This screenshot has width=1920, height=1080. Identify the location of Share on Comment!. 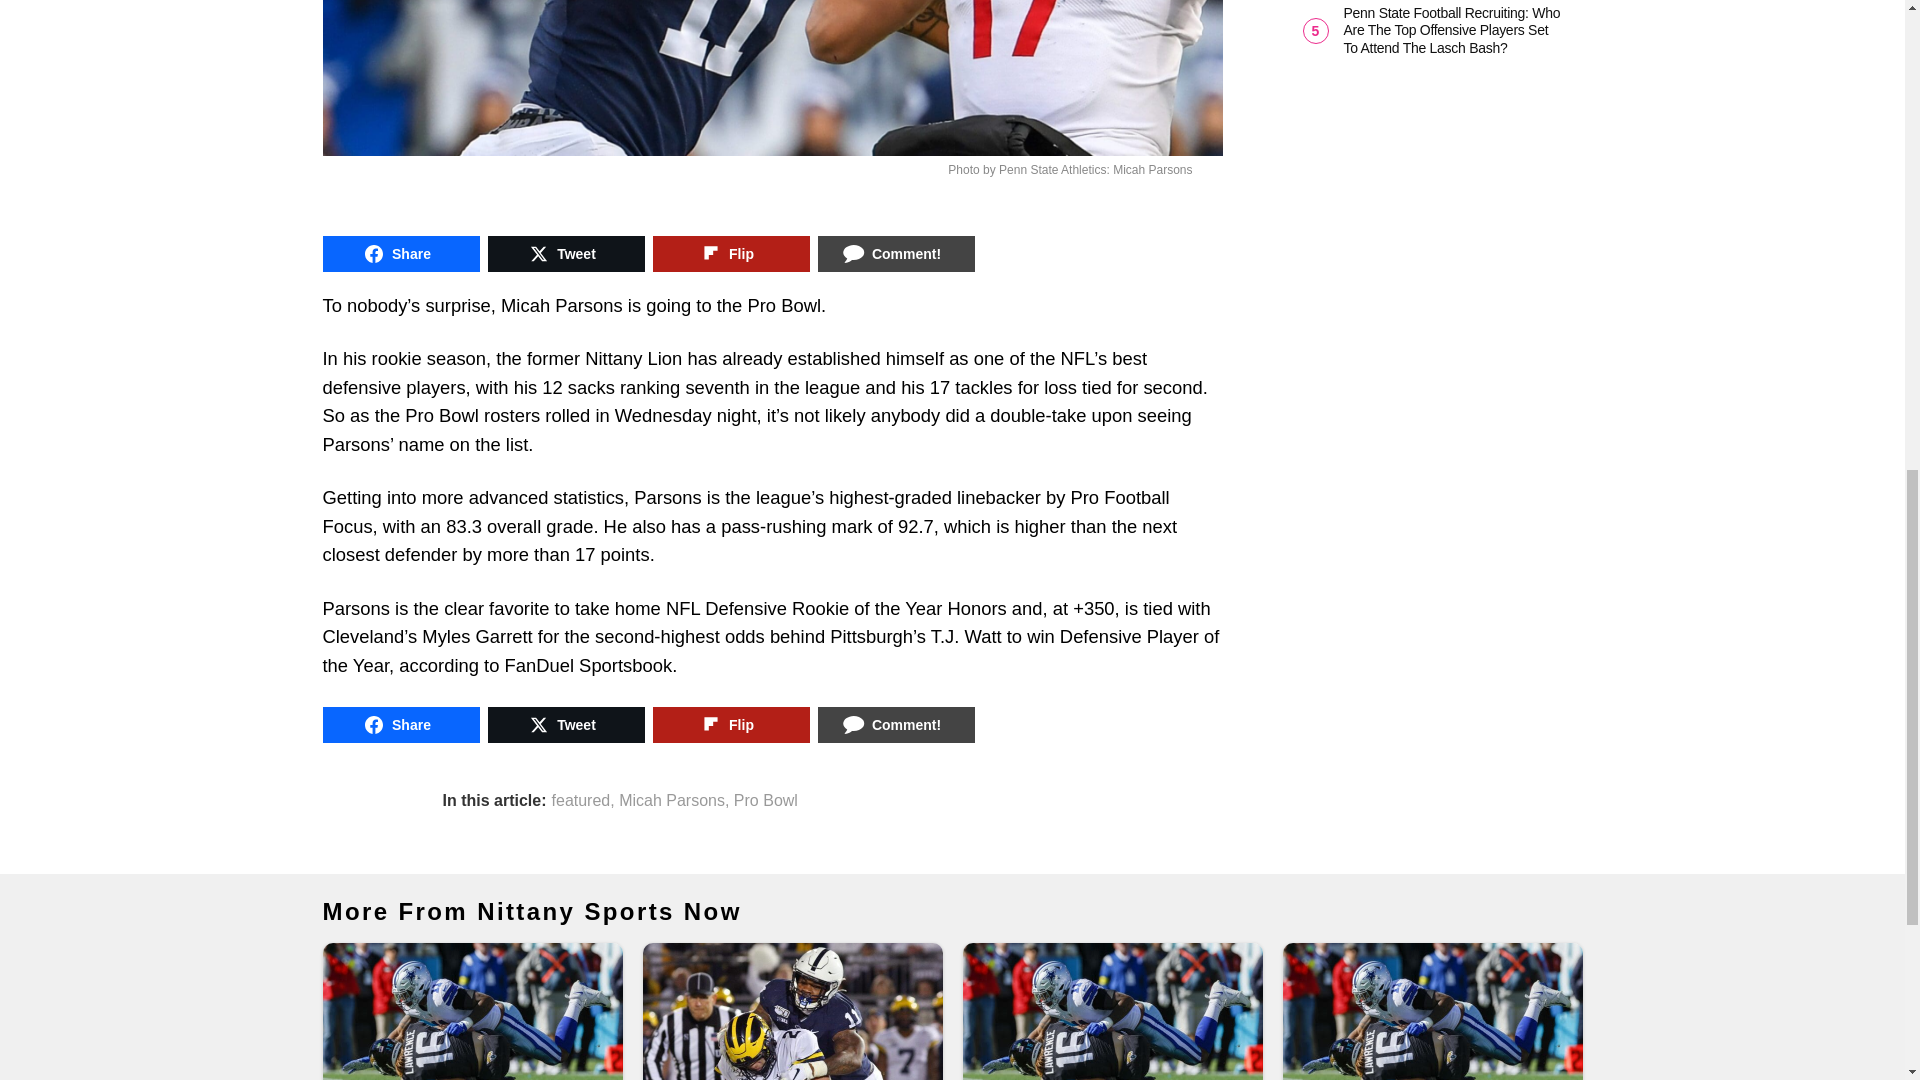
(896, 725).